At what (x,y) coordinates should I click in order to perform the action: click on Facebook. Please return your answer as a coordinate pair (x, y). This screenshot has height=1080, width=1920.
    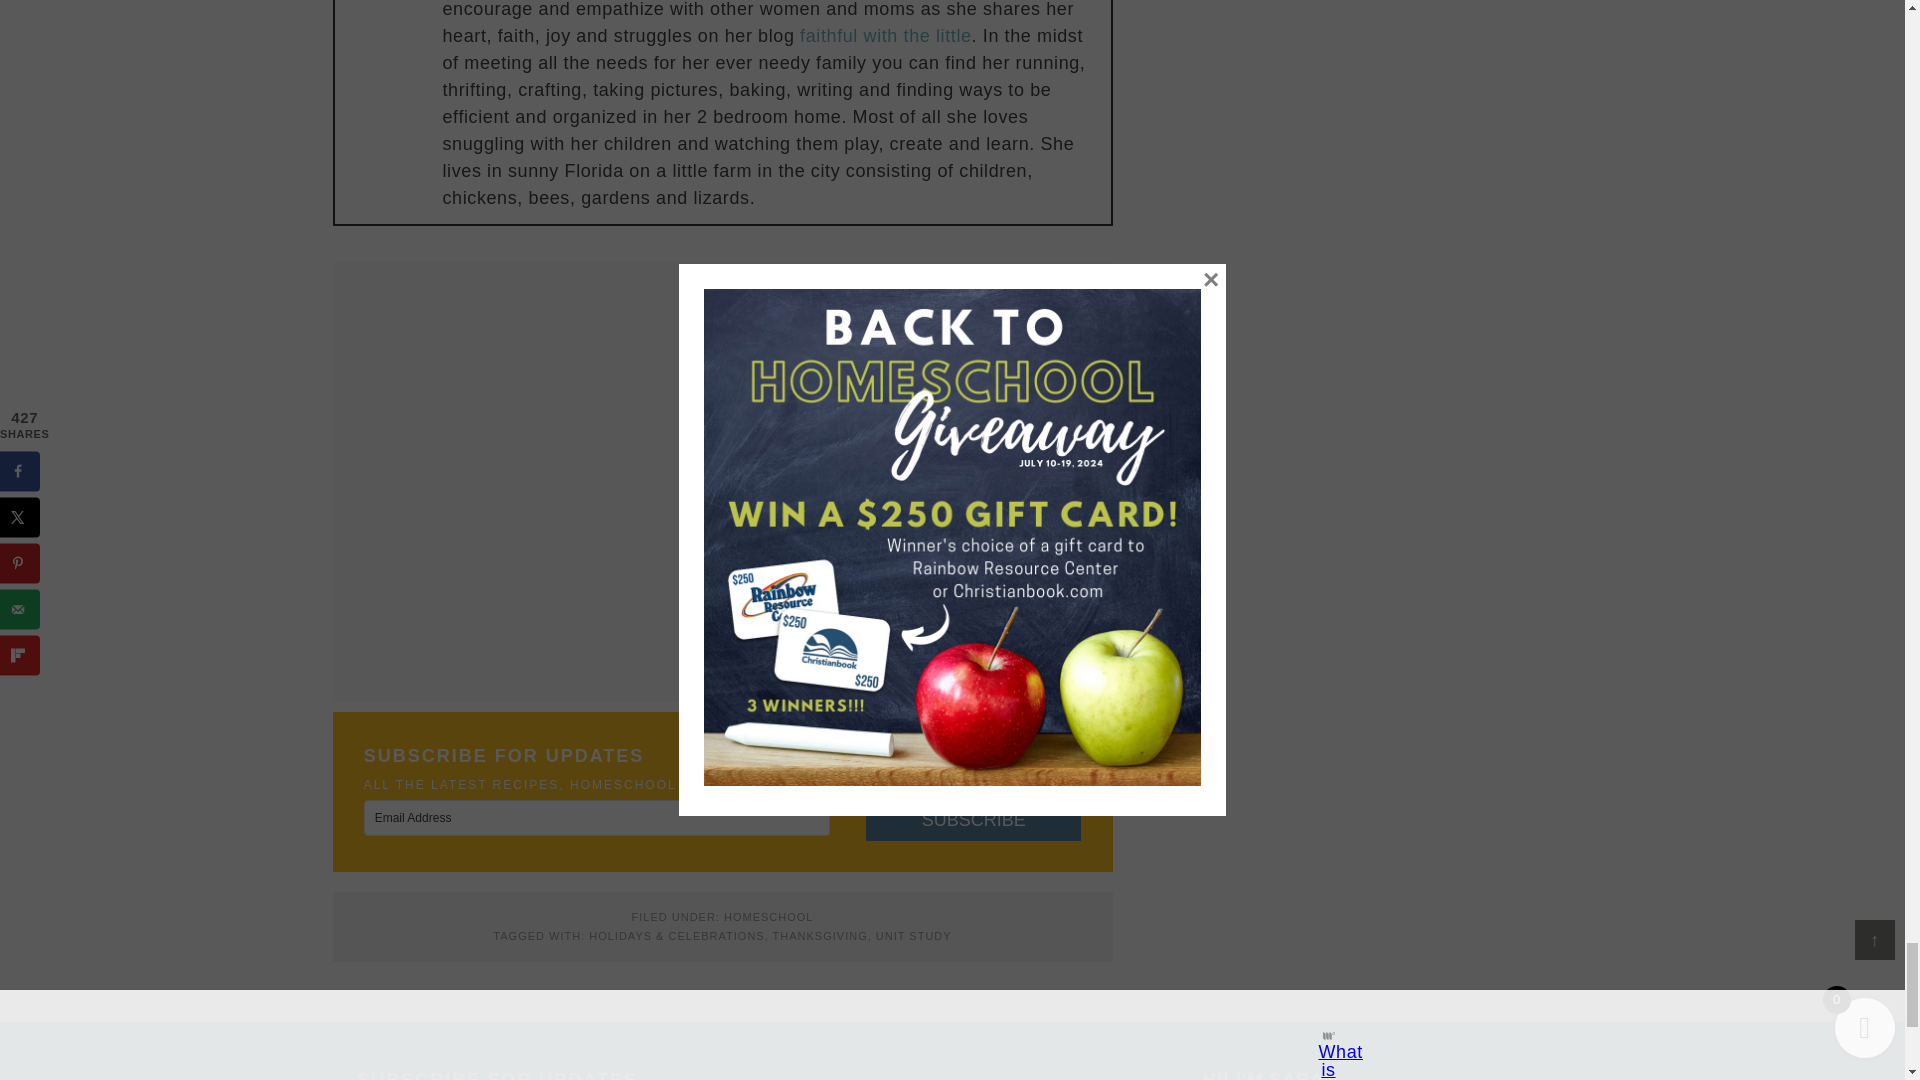
    Looking at the image, I should click on (360, 2).